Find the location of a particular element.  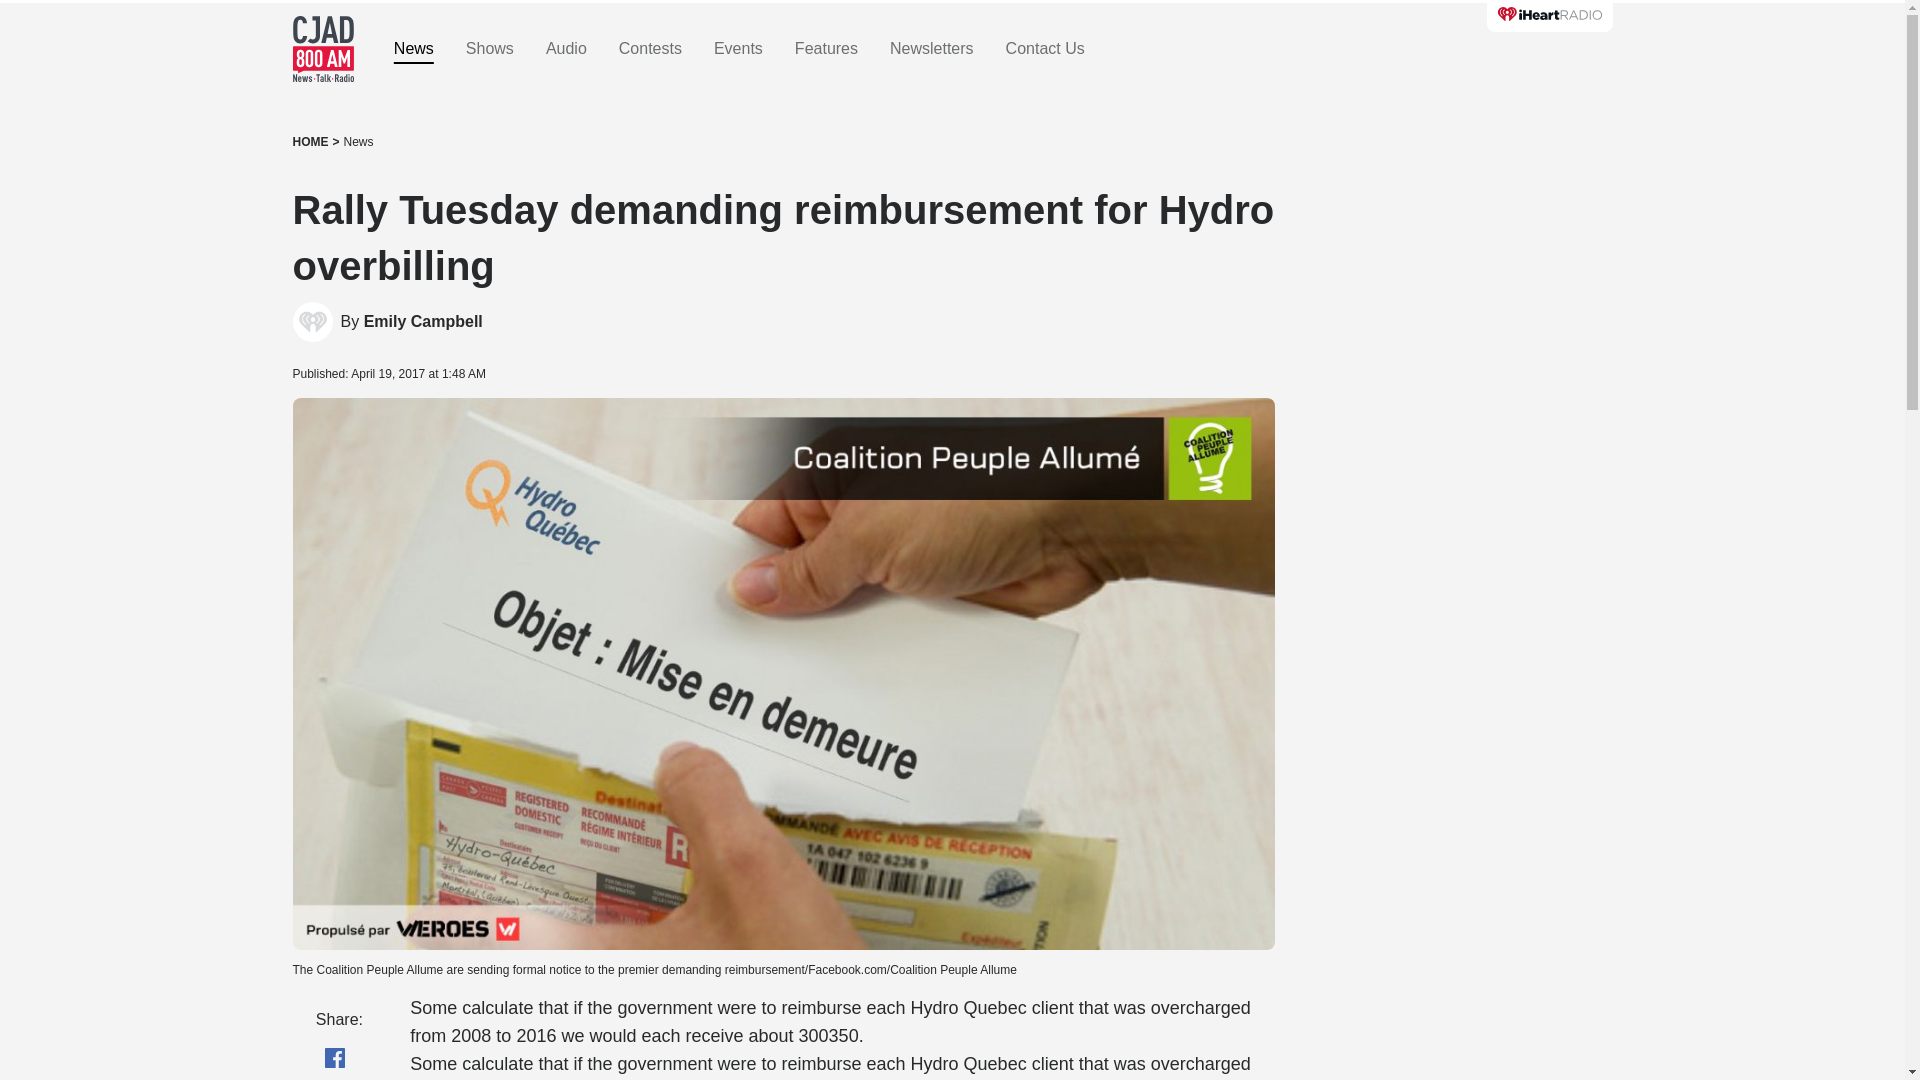

News is located at coordinates (358, 142).